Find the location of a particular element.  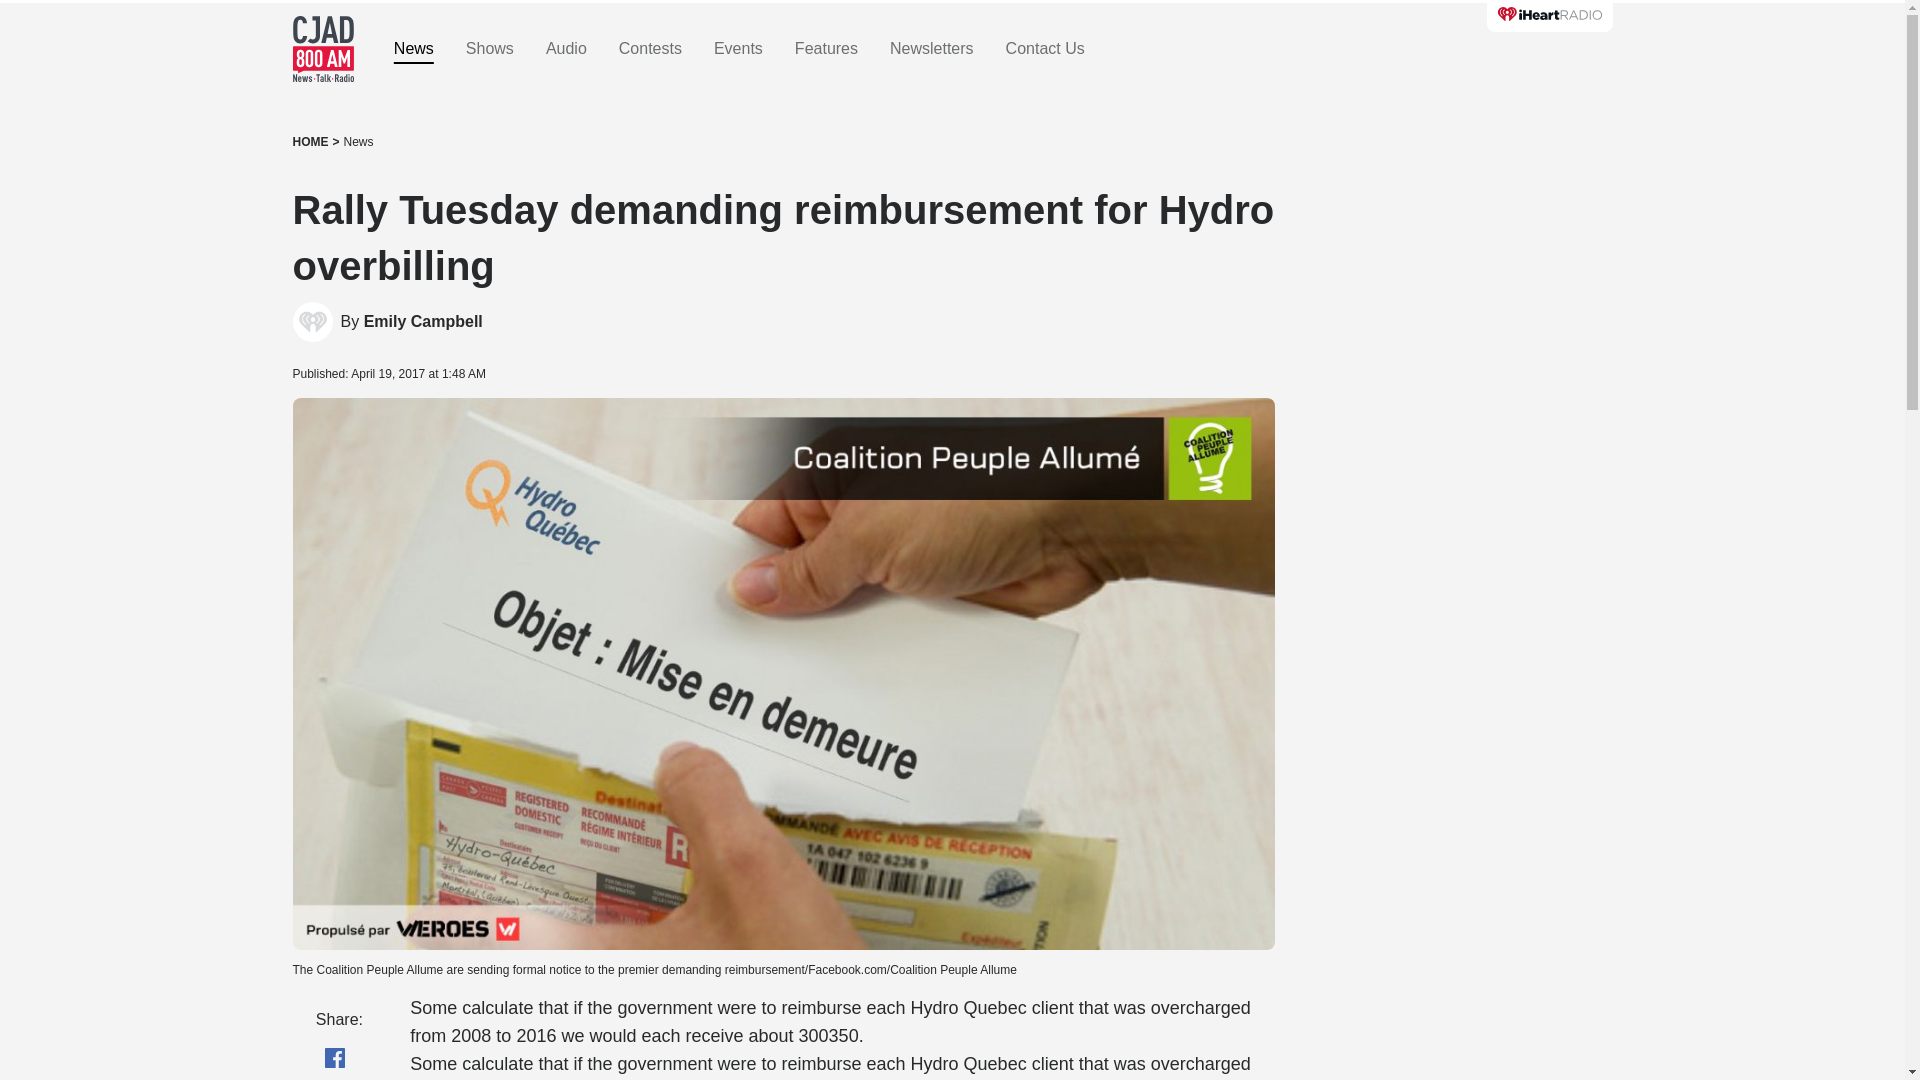

News is located at coordinates (358, 142).